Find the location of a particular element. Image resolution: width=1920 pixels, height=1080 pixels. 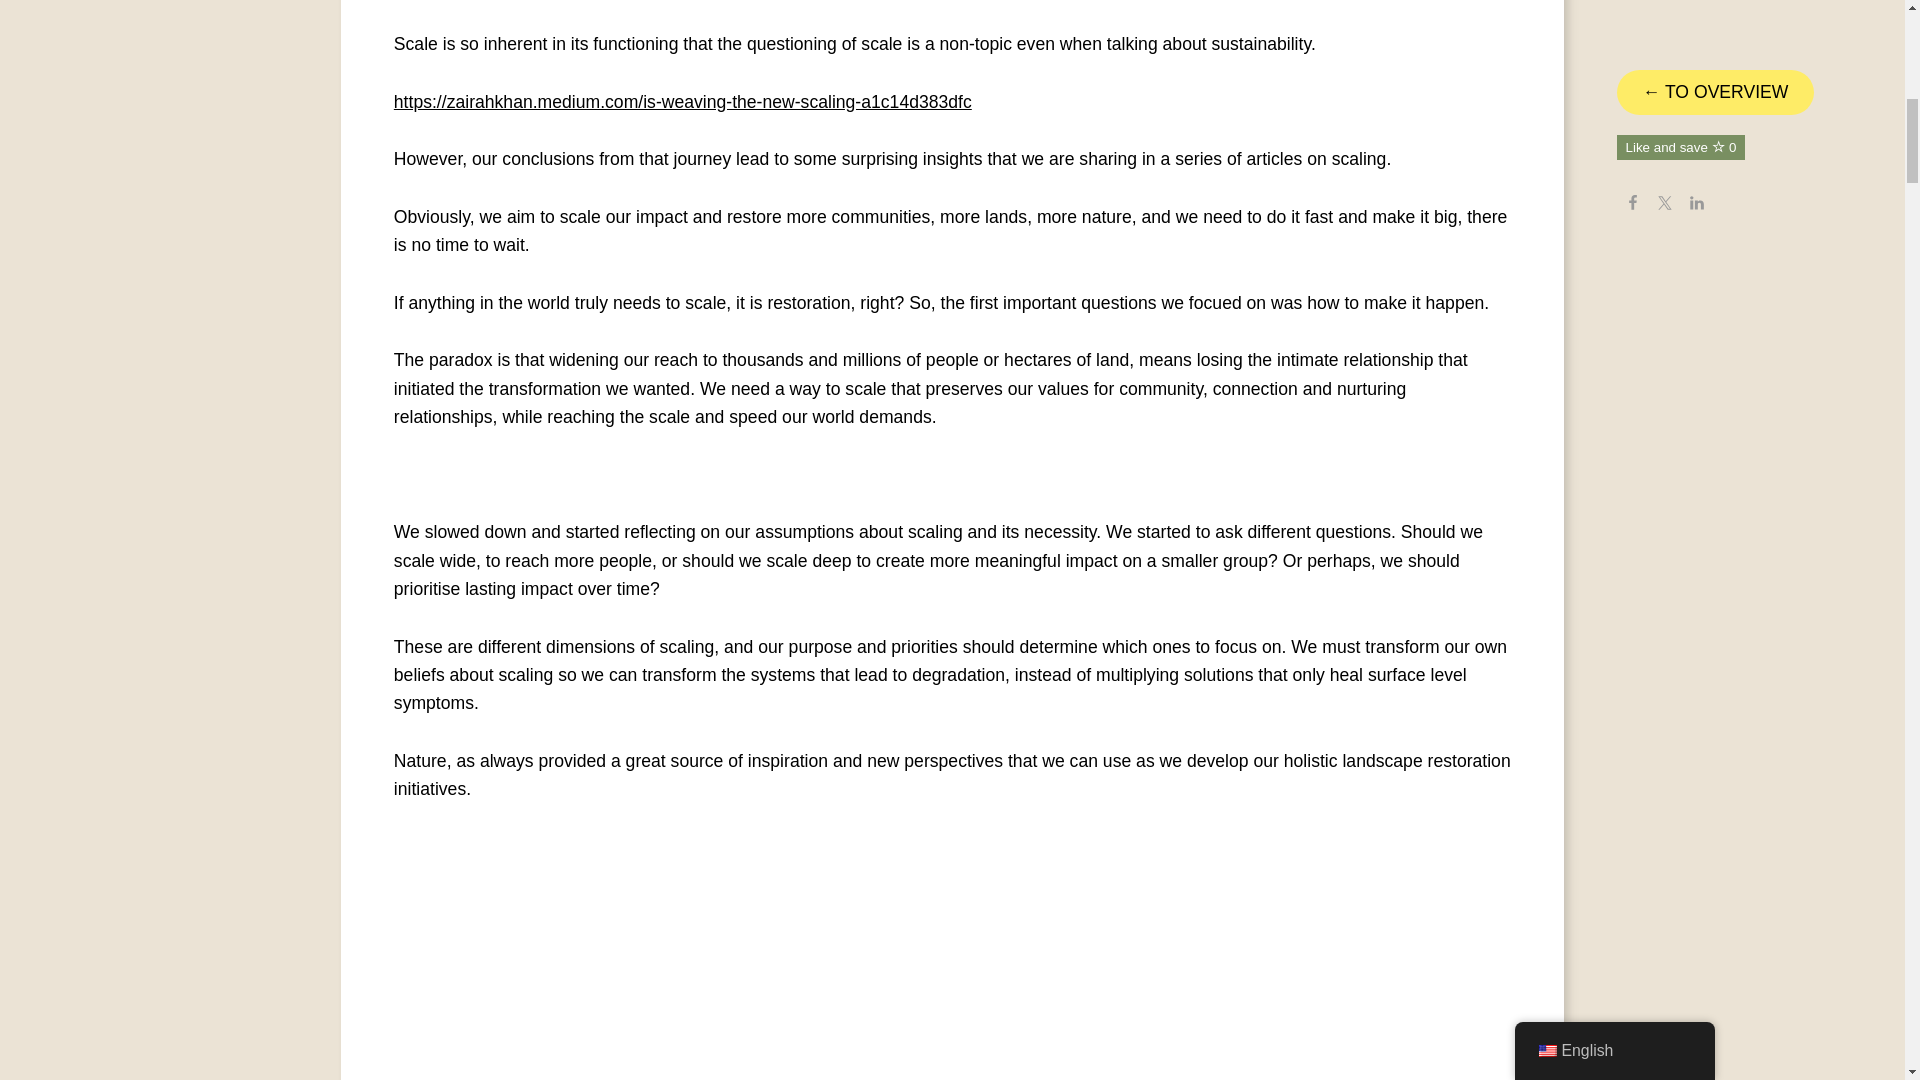

Share on LinkedIn is located at coordinates (1696, 16).